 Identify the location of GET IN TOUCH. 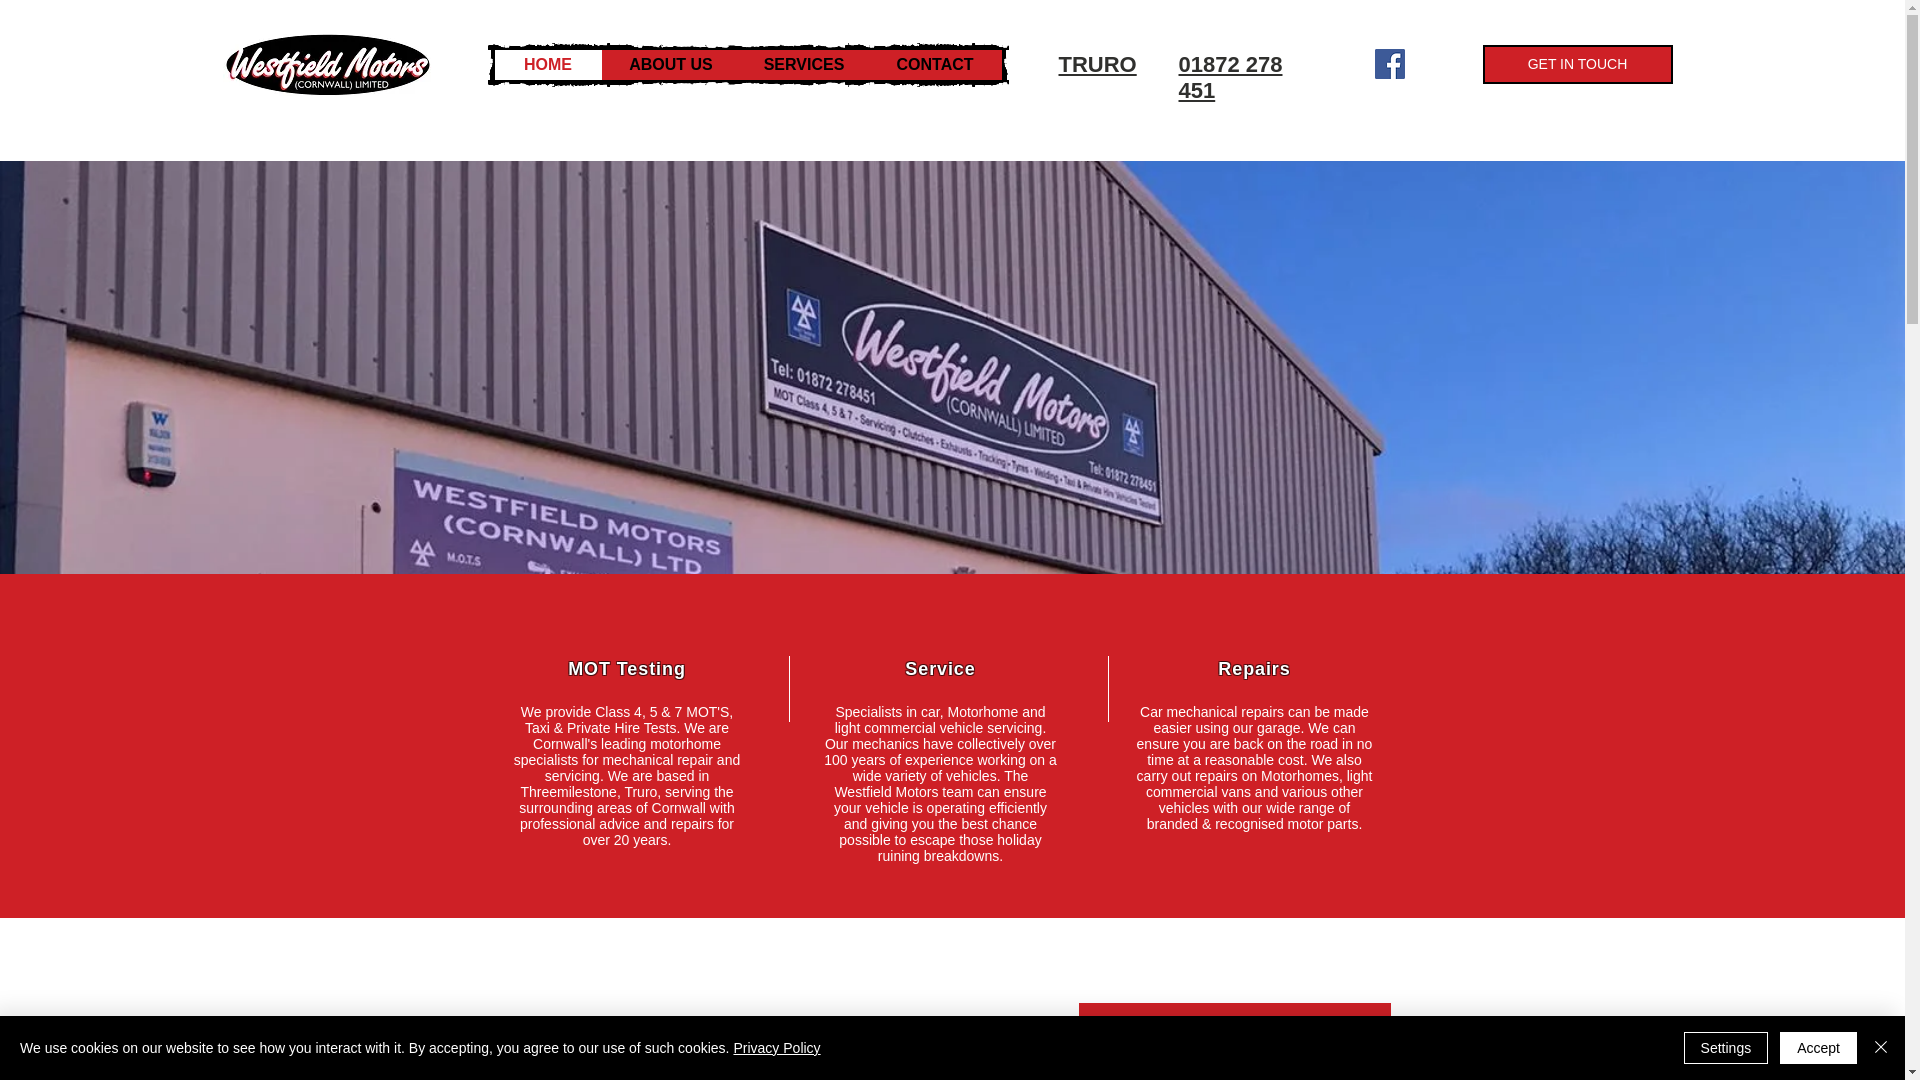
(1577, 64).